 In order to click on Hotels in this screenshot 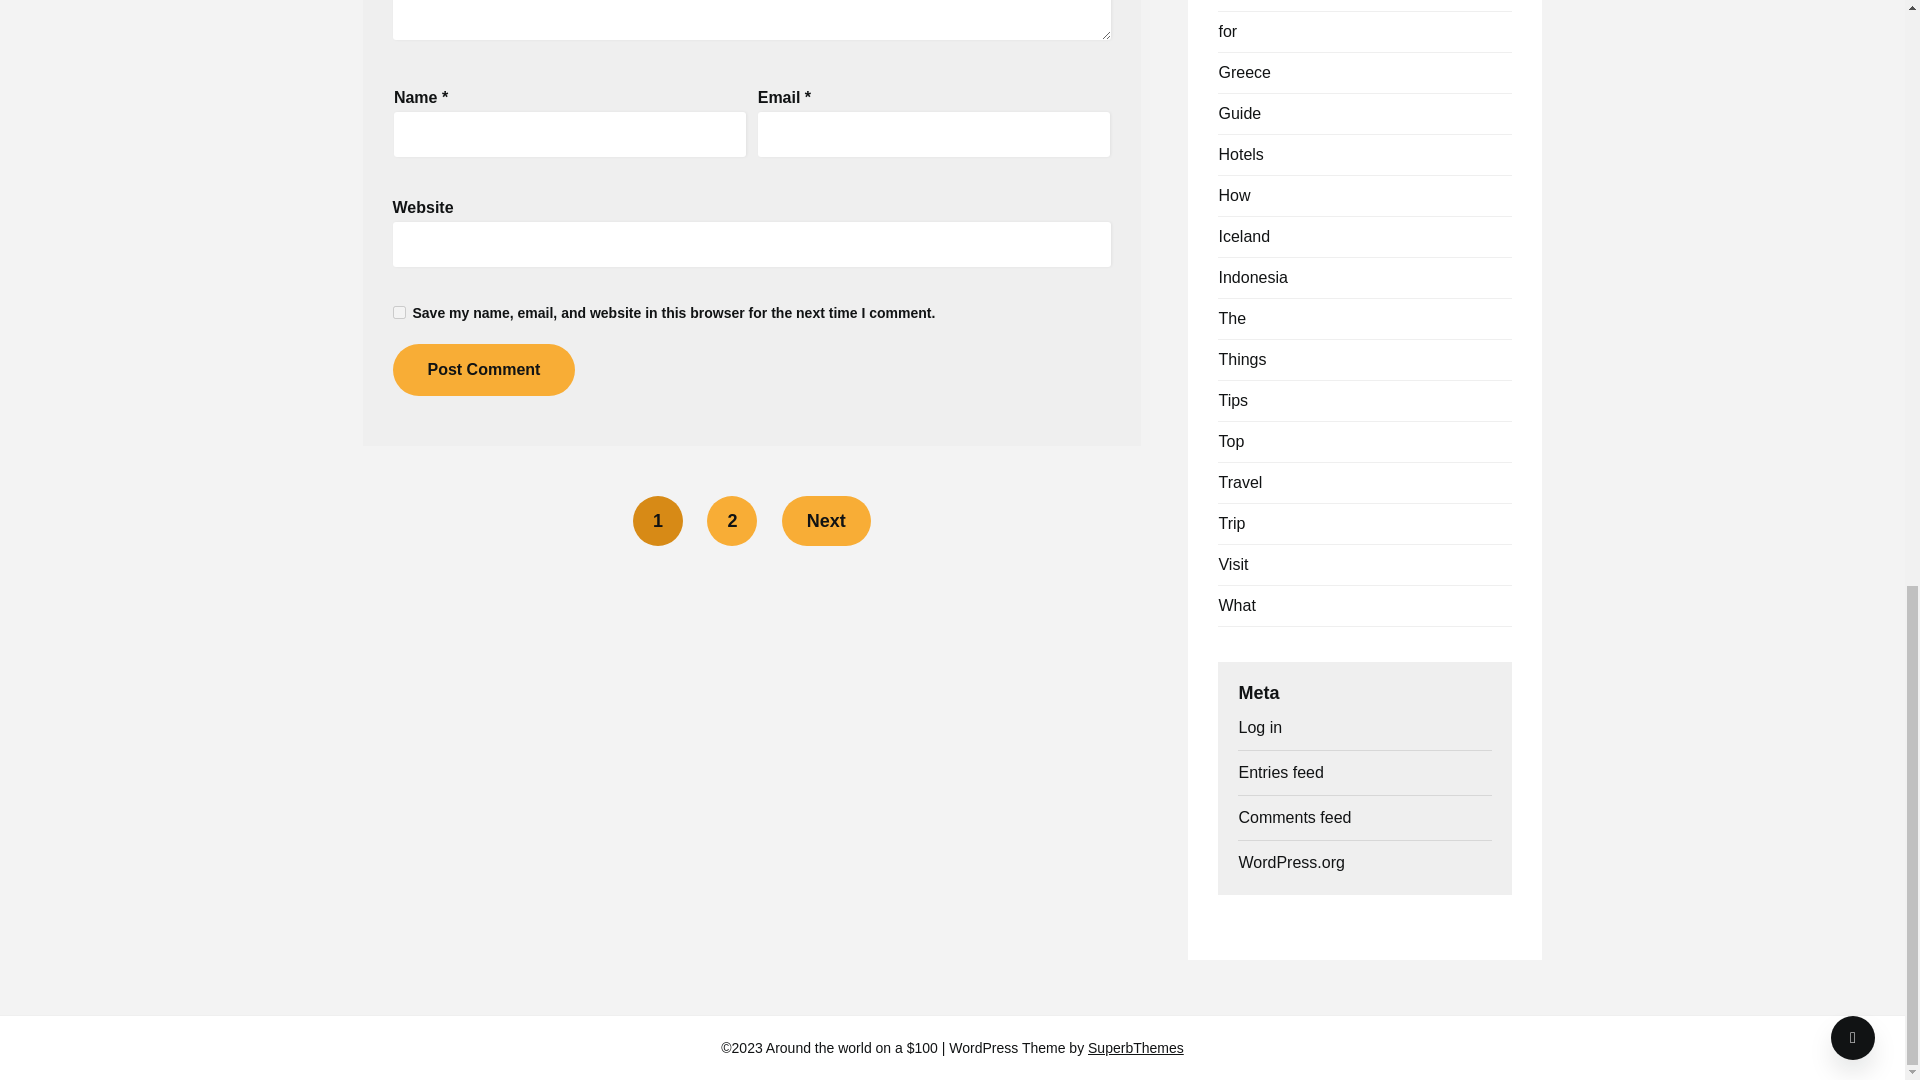, I will do `click(1240, 154)`.